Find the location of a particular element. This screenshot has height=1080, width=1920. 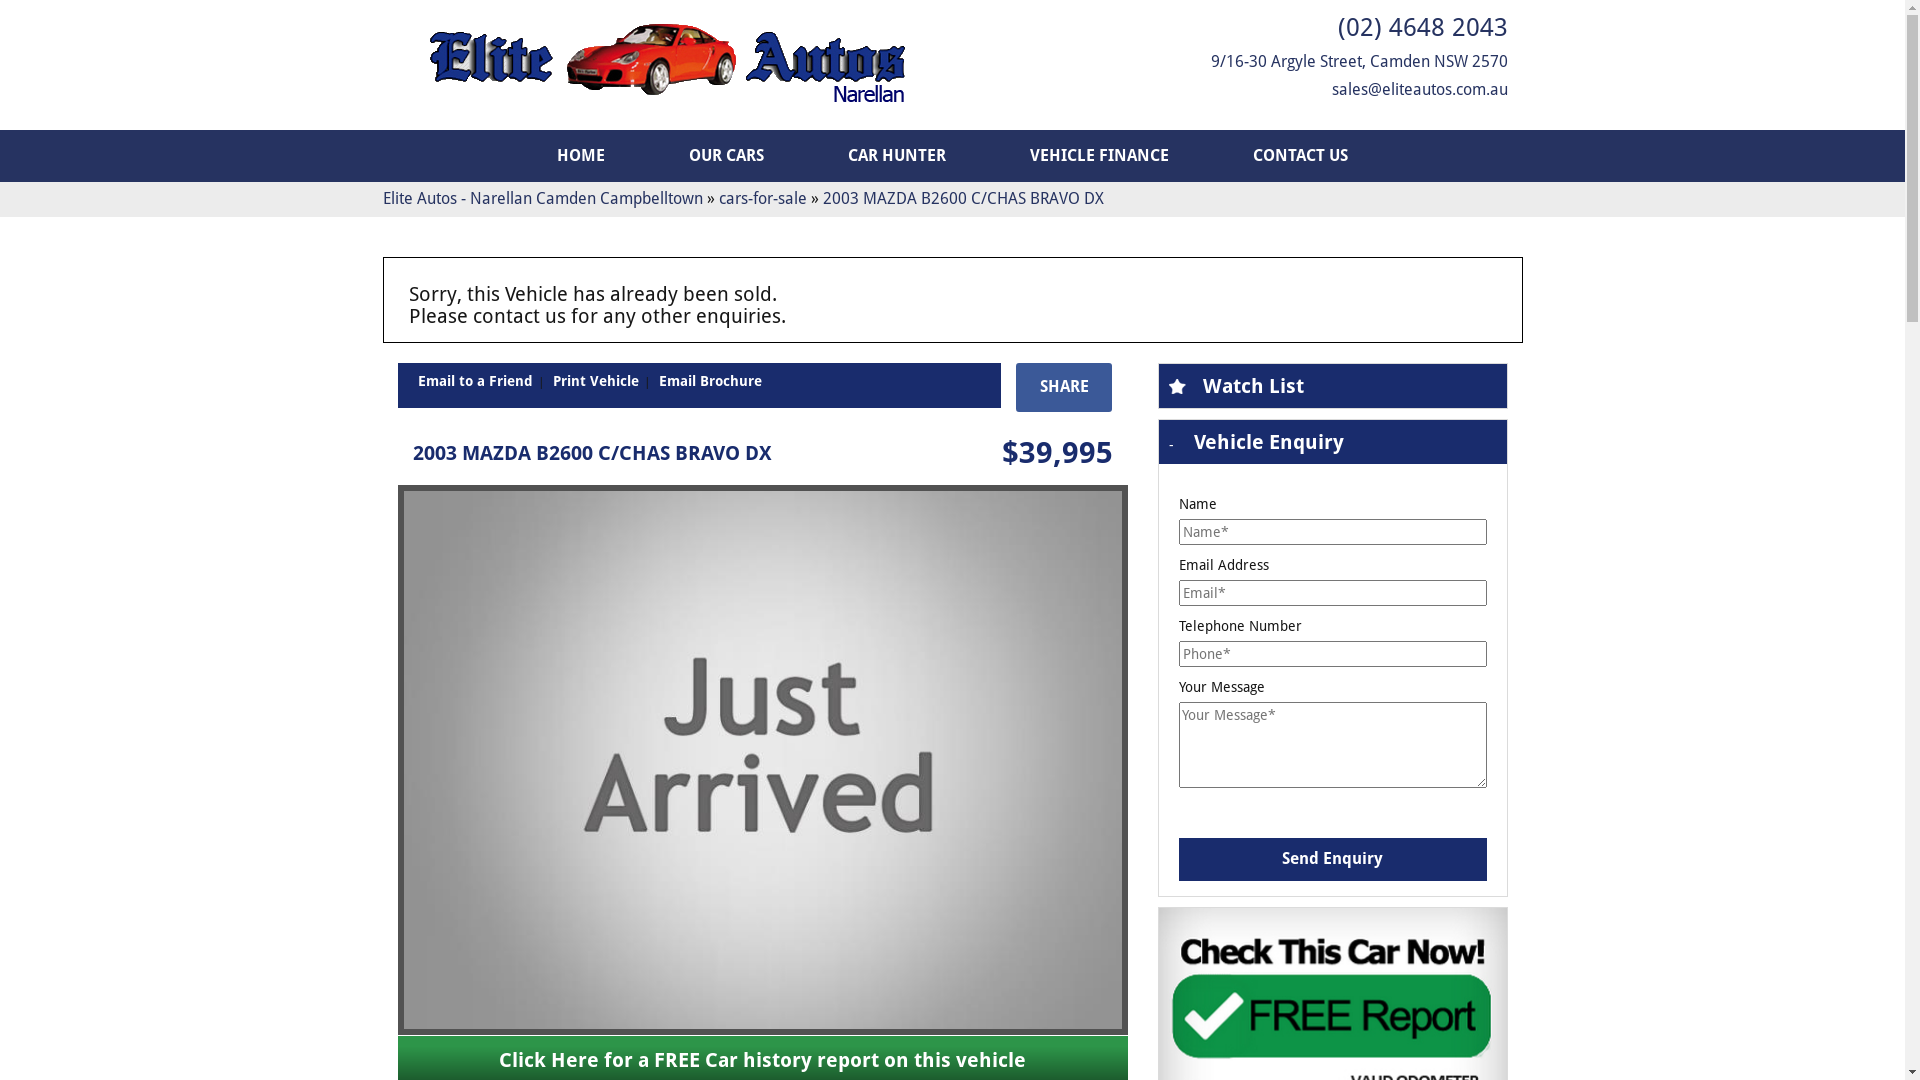

Watch List is located at coordinates (1332, 386).